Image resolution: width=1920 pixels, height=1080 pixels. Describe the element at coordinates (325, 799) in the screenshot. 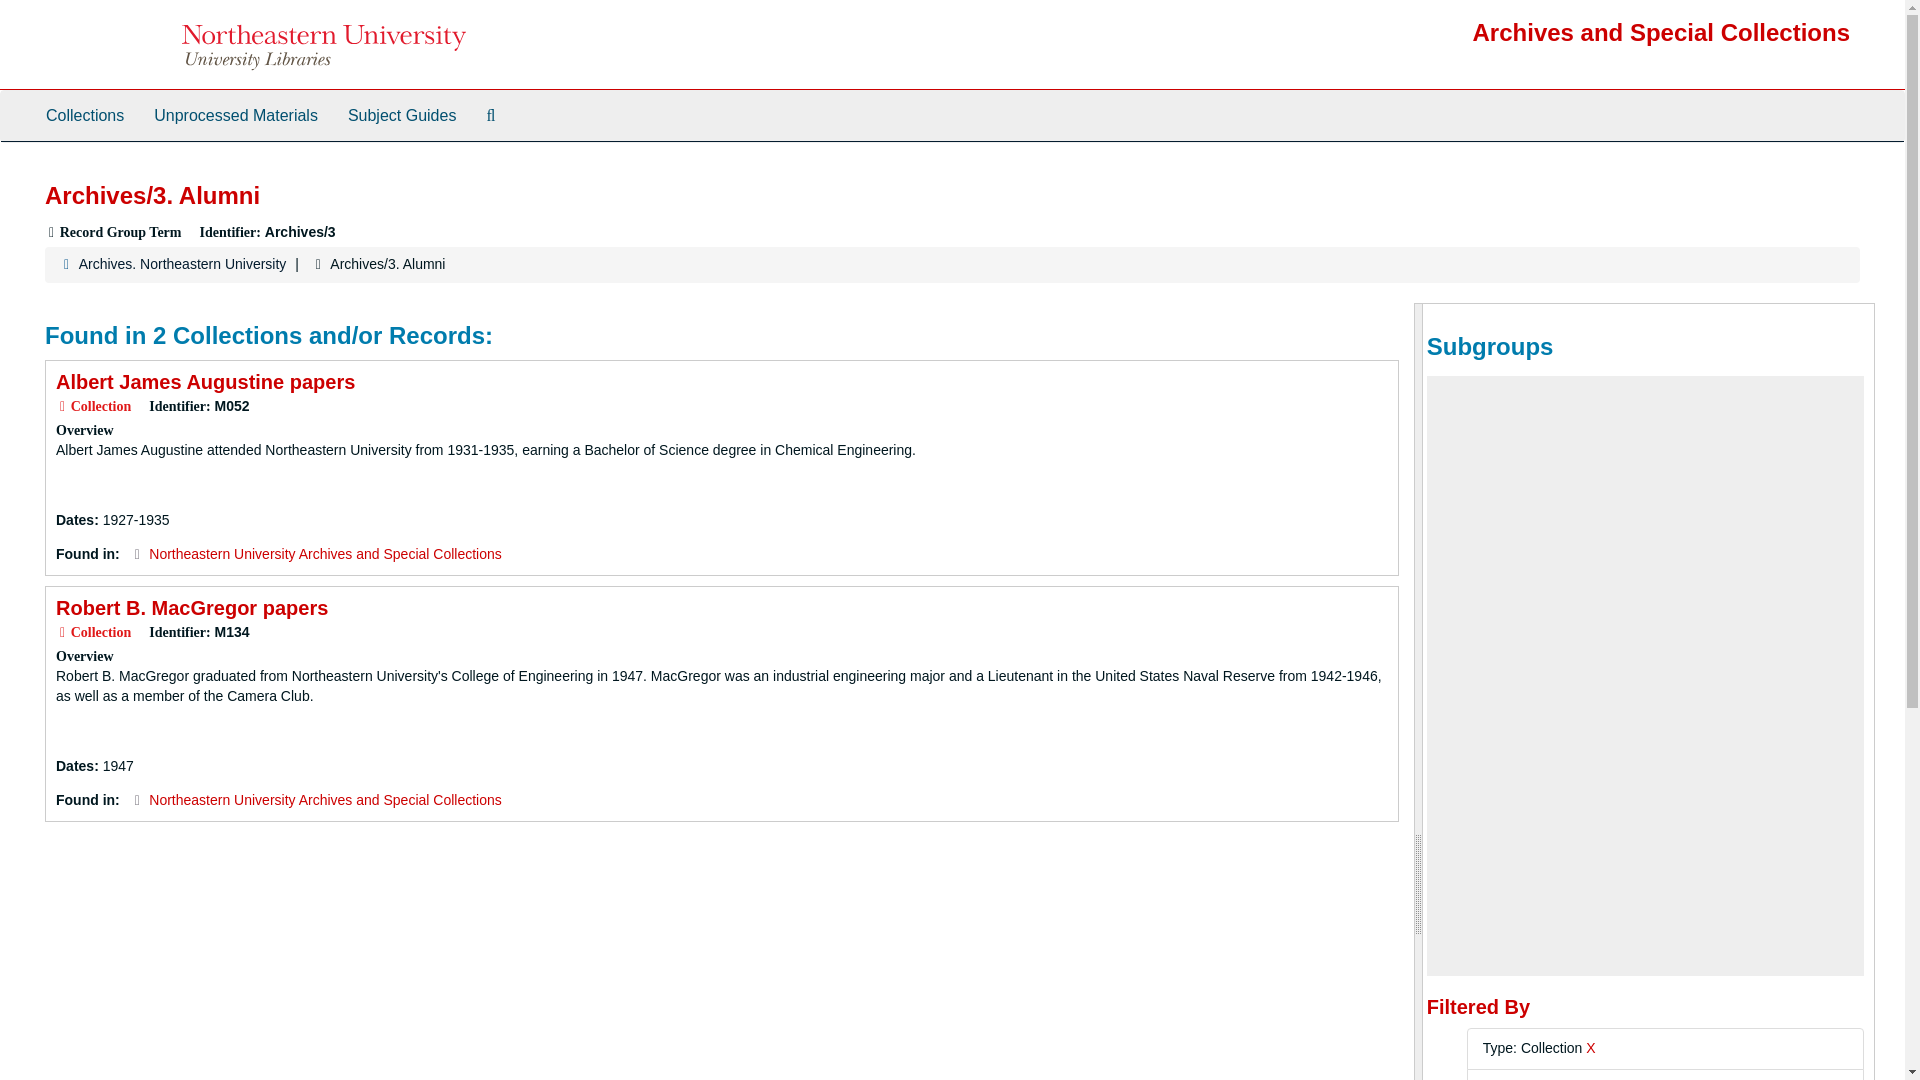

I see `Northeastern University Archives and Special Collections` at that location.